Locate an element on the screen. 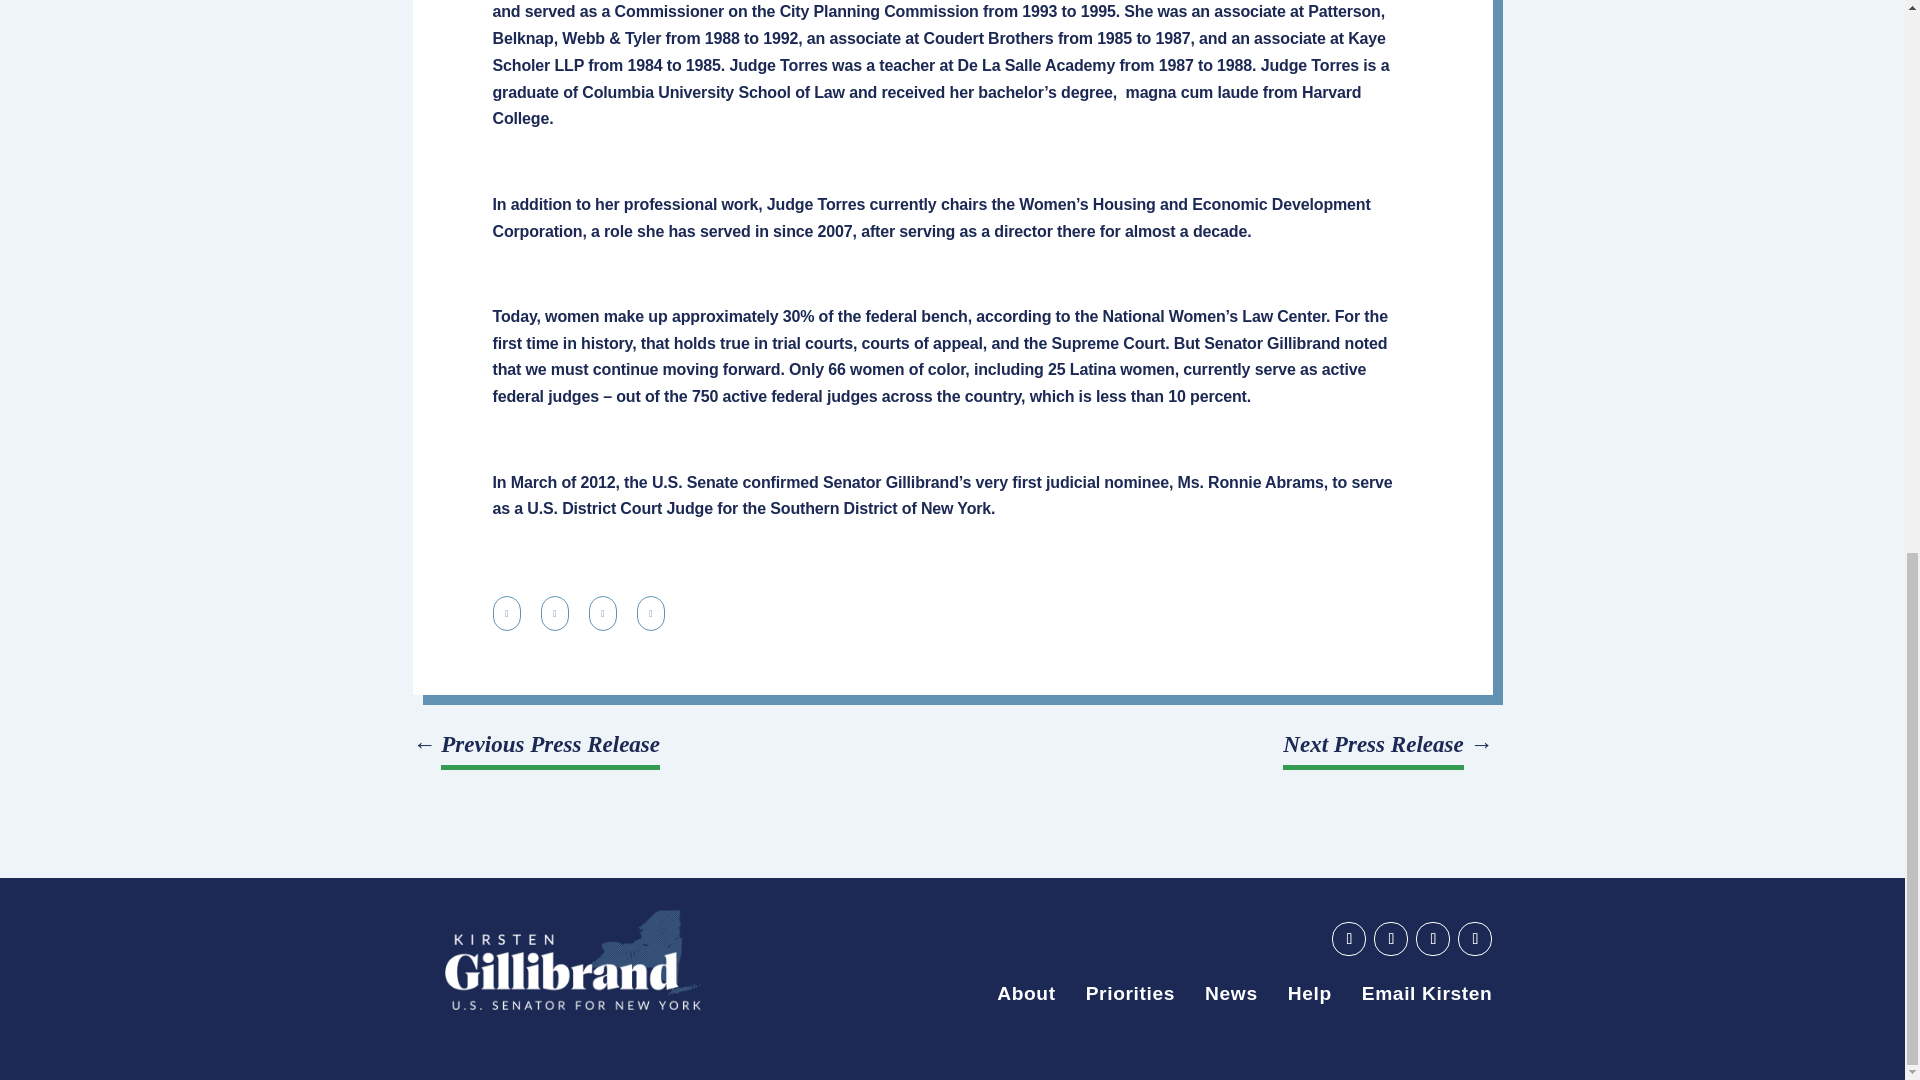  Follow on Facebook is located at coordinates (1390, 938).